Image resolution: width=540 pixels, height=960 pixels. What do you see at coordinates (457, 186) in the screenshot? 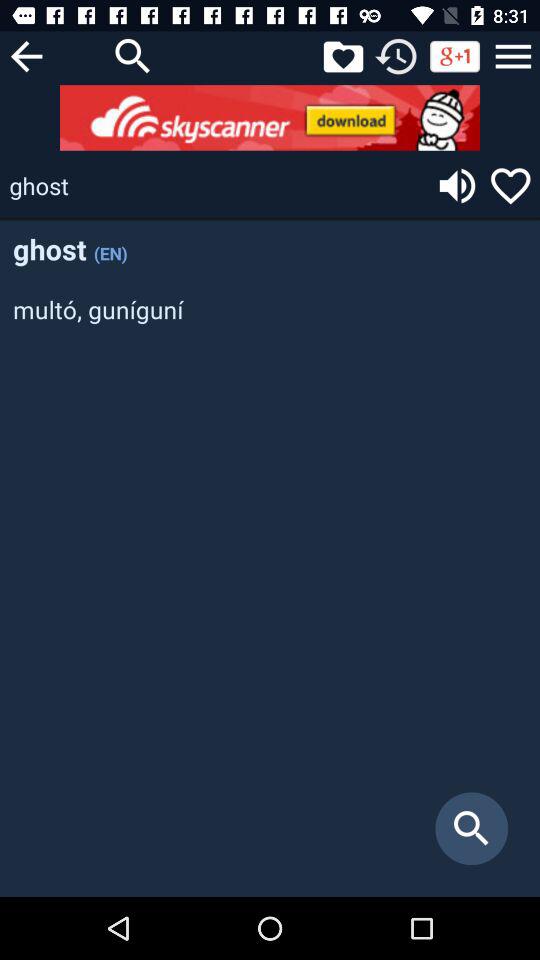
I see `play pronunciation` at bounding box center [457, 186].